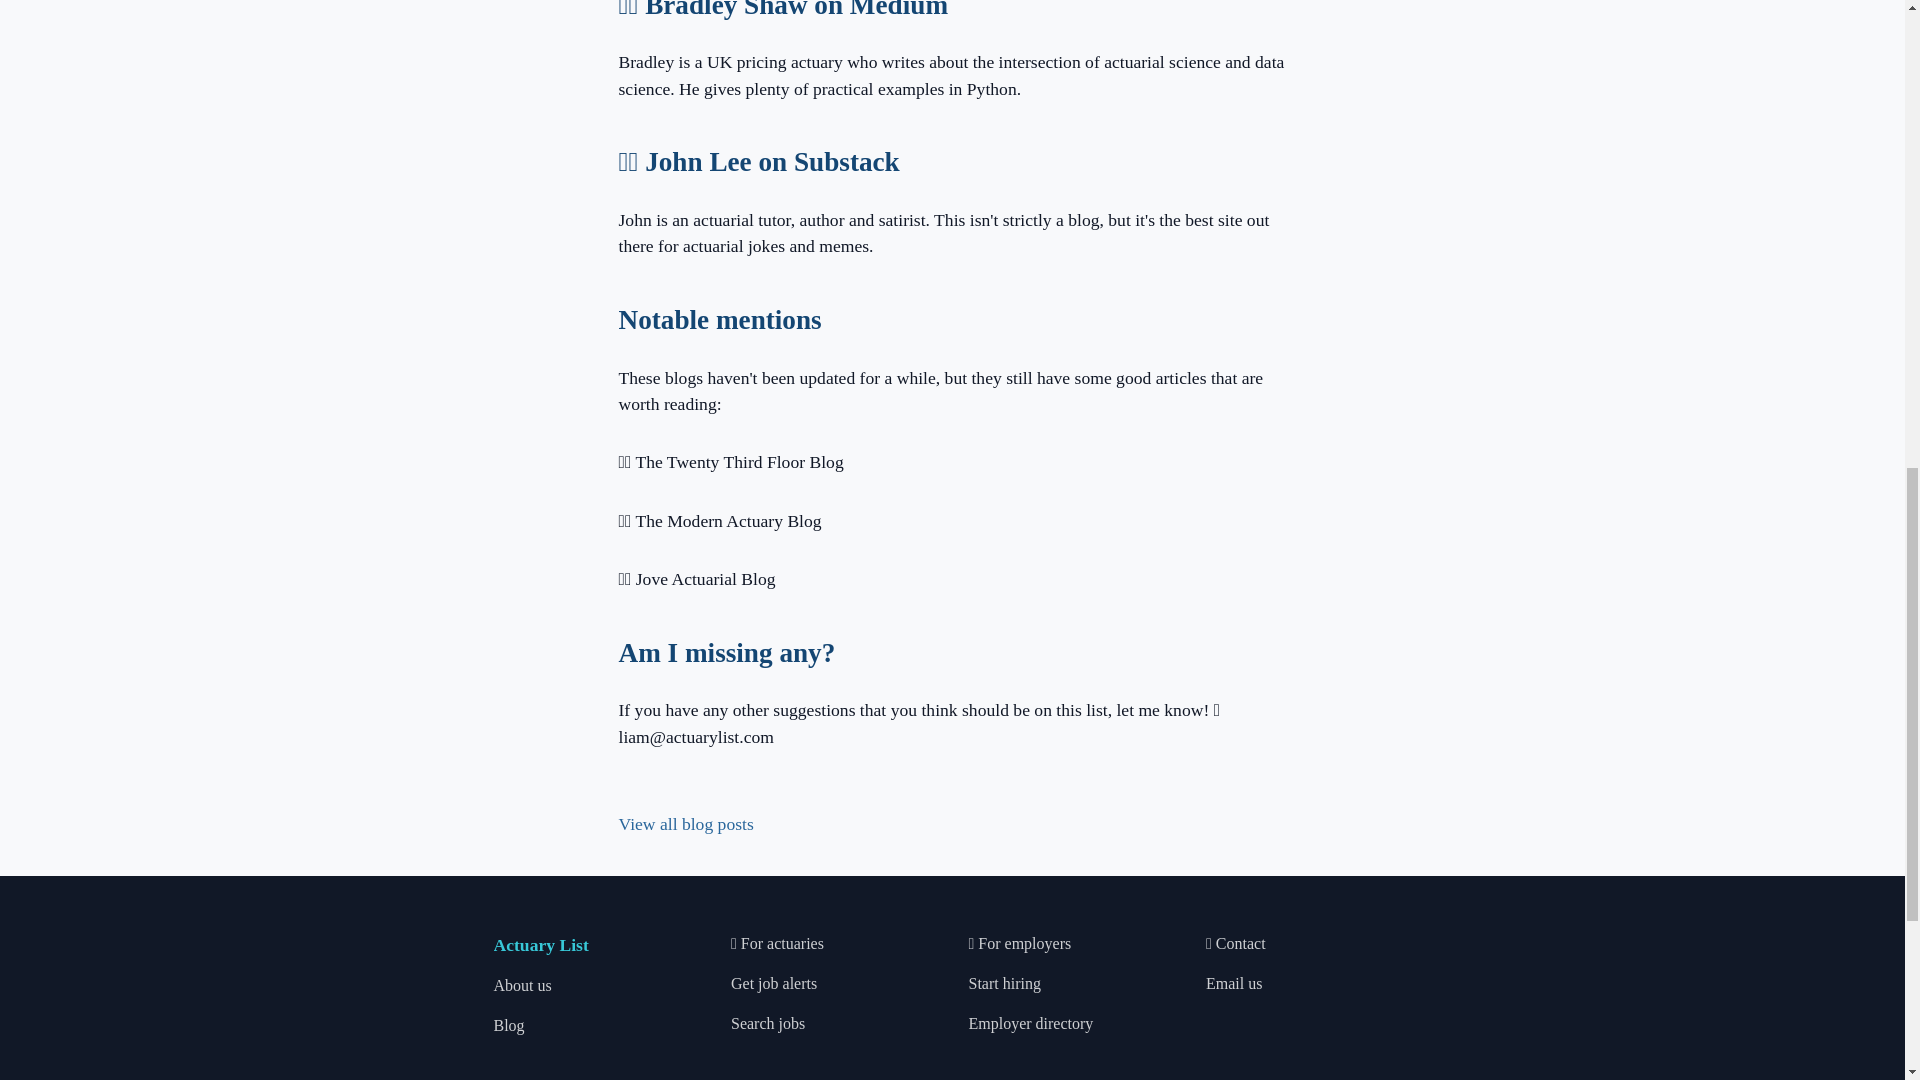  I want to click on Actuary List, so click(541, 944).